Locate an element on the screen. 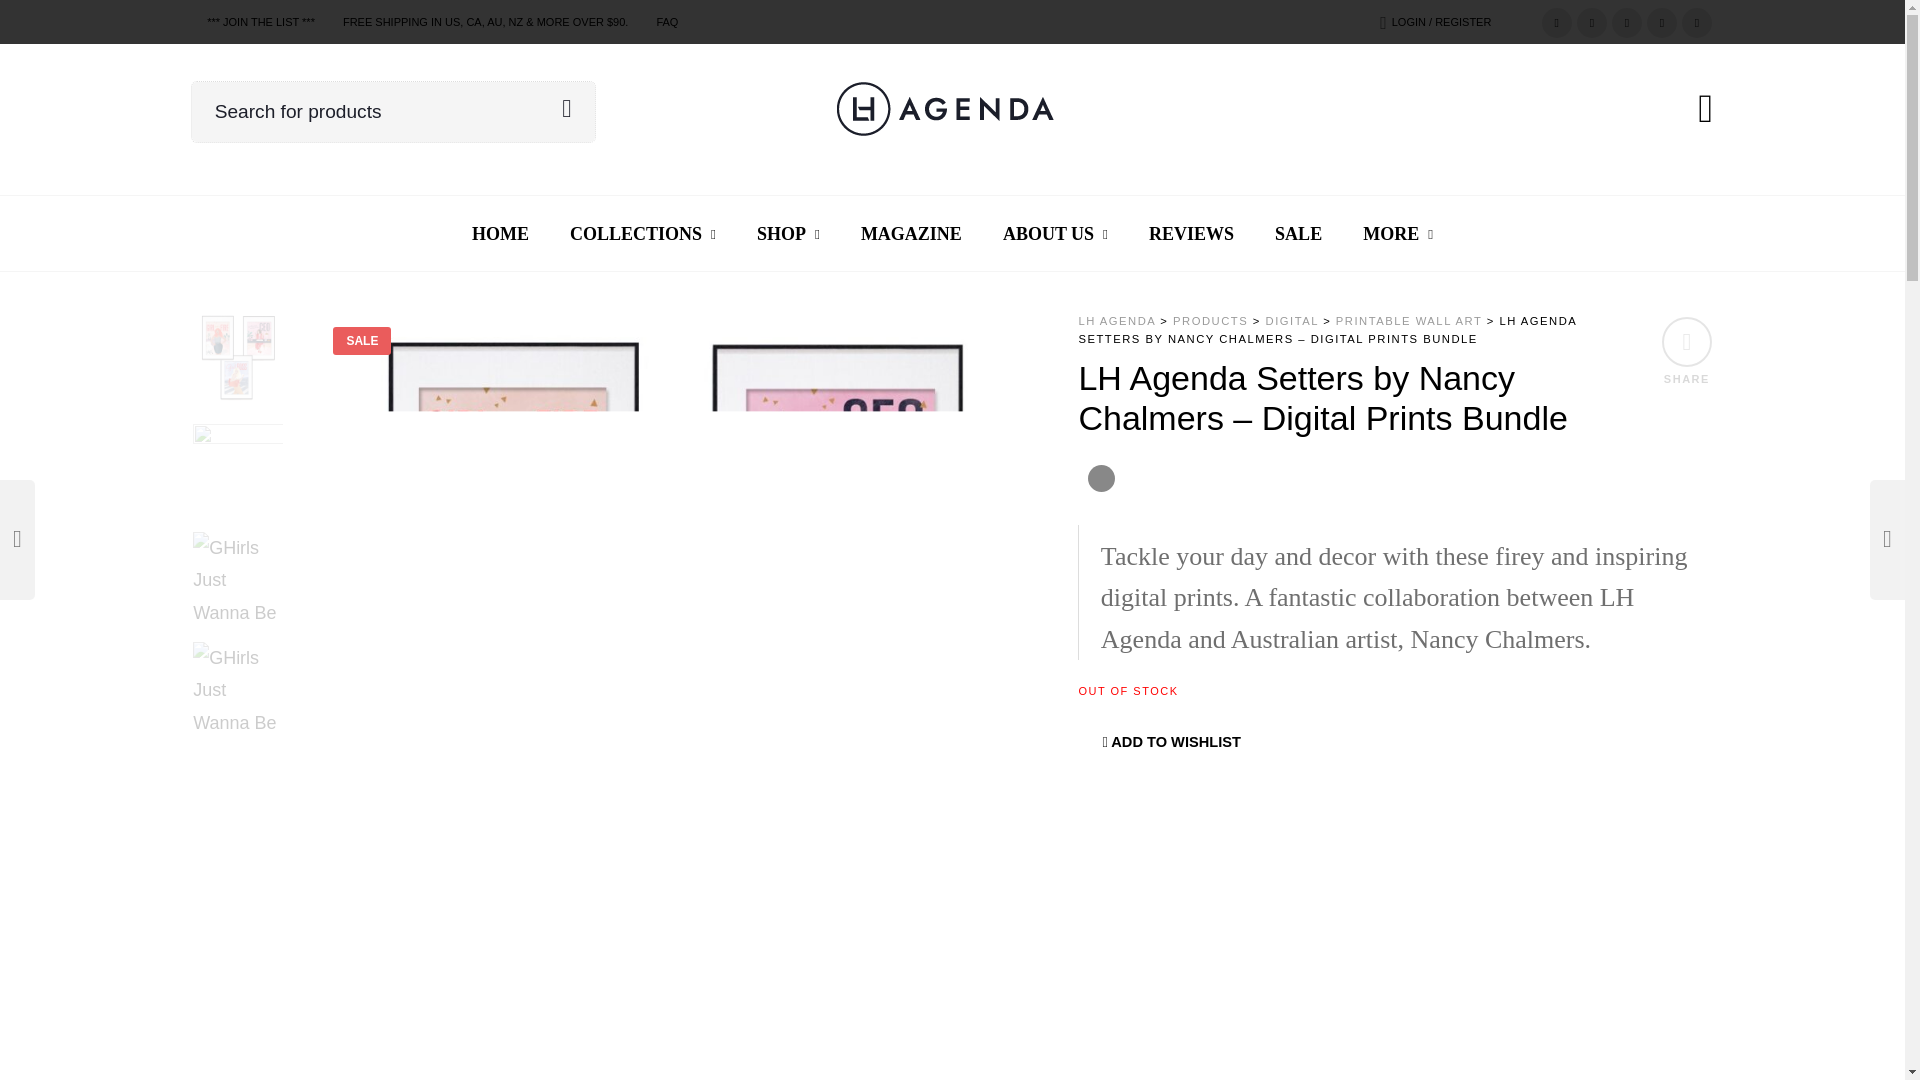  SHOP is located at coordinates (788, 234).